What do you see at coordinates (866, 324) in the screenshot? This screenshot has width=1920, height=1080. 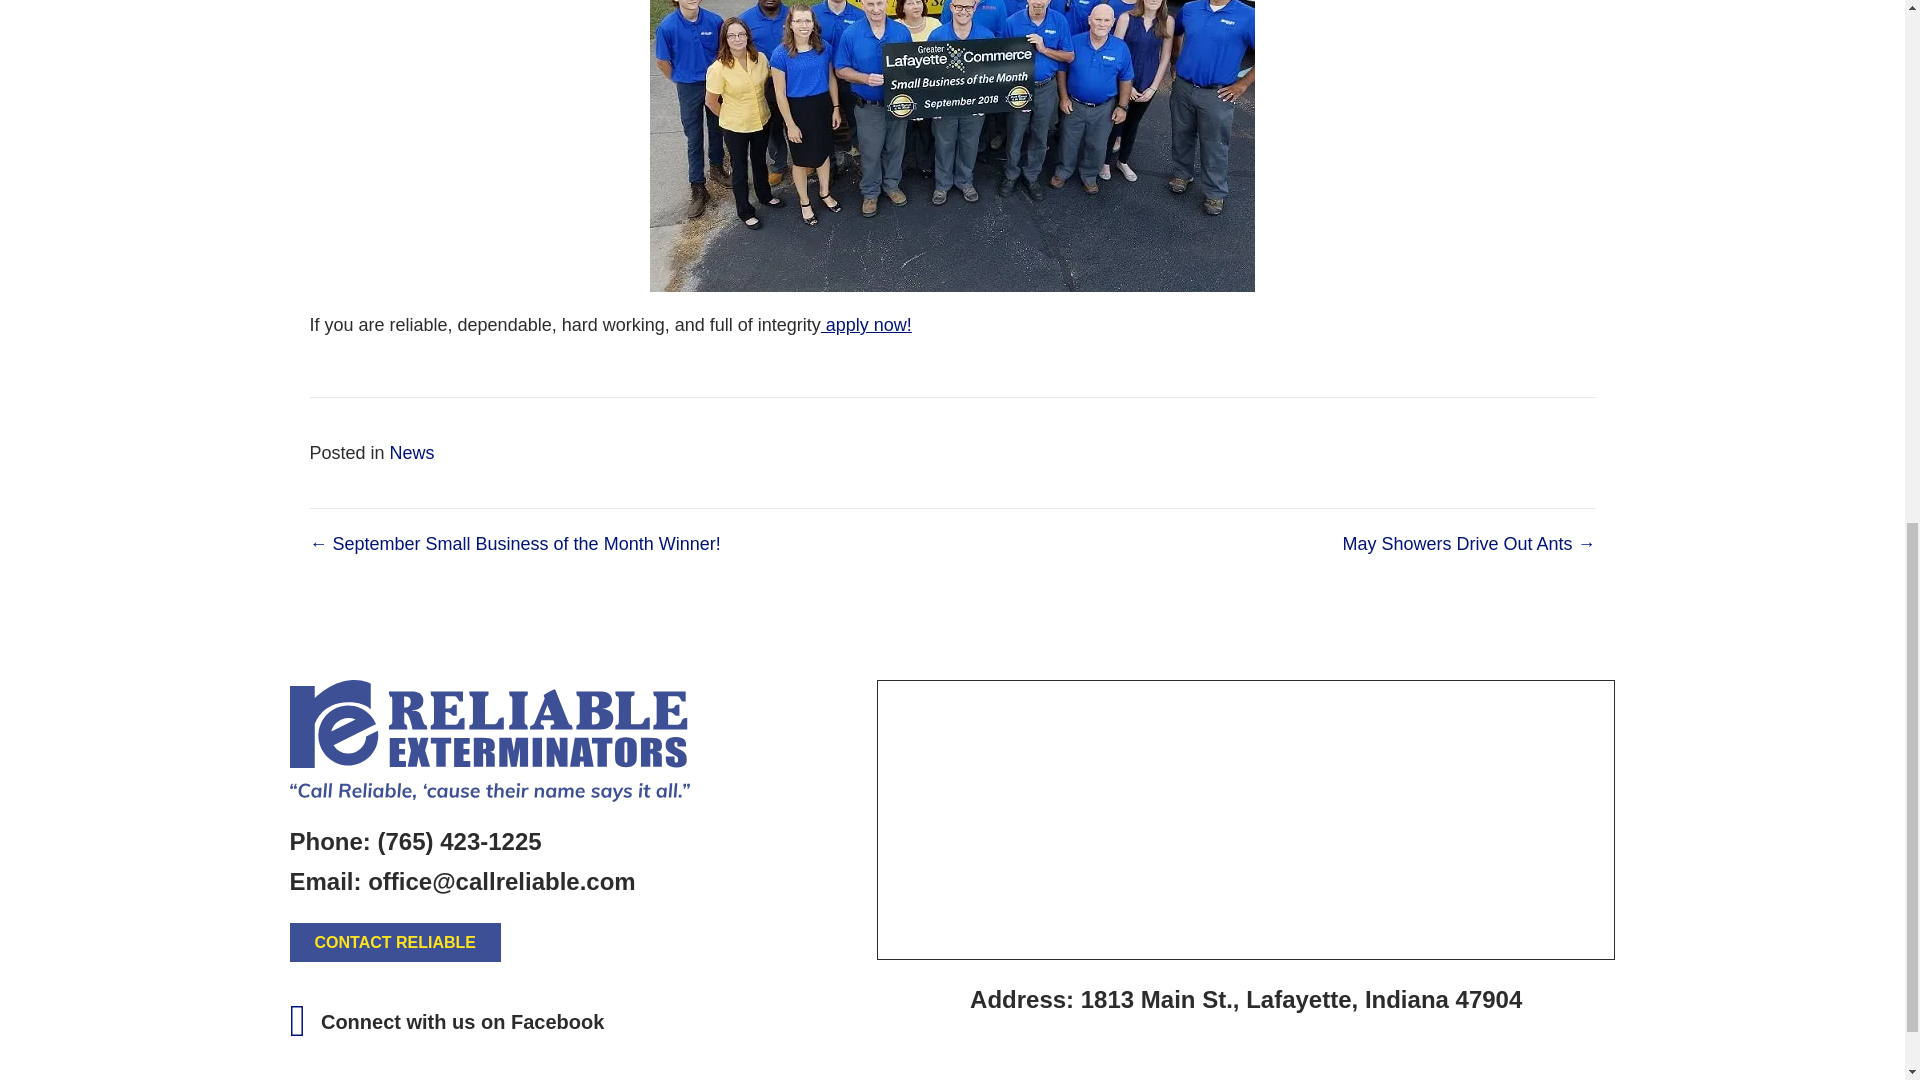 I see `apply now!` at bounding box center [866, 324].